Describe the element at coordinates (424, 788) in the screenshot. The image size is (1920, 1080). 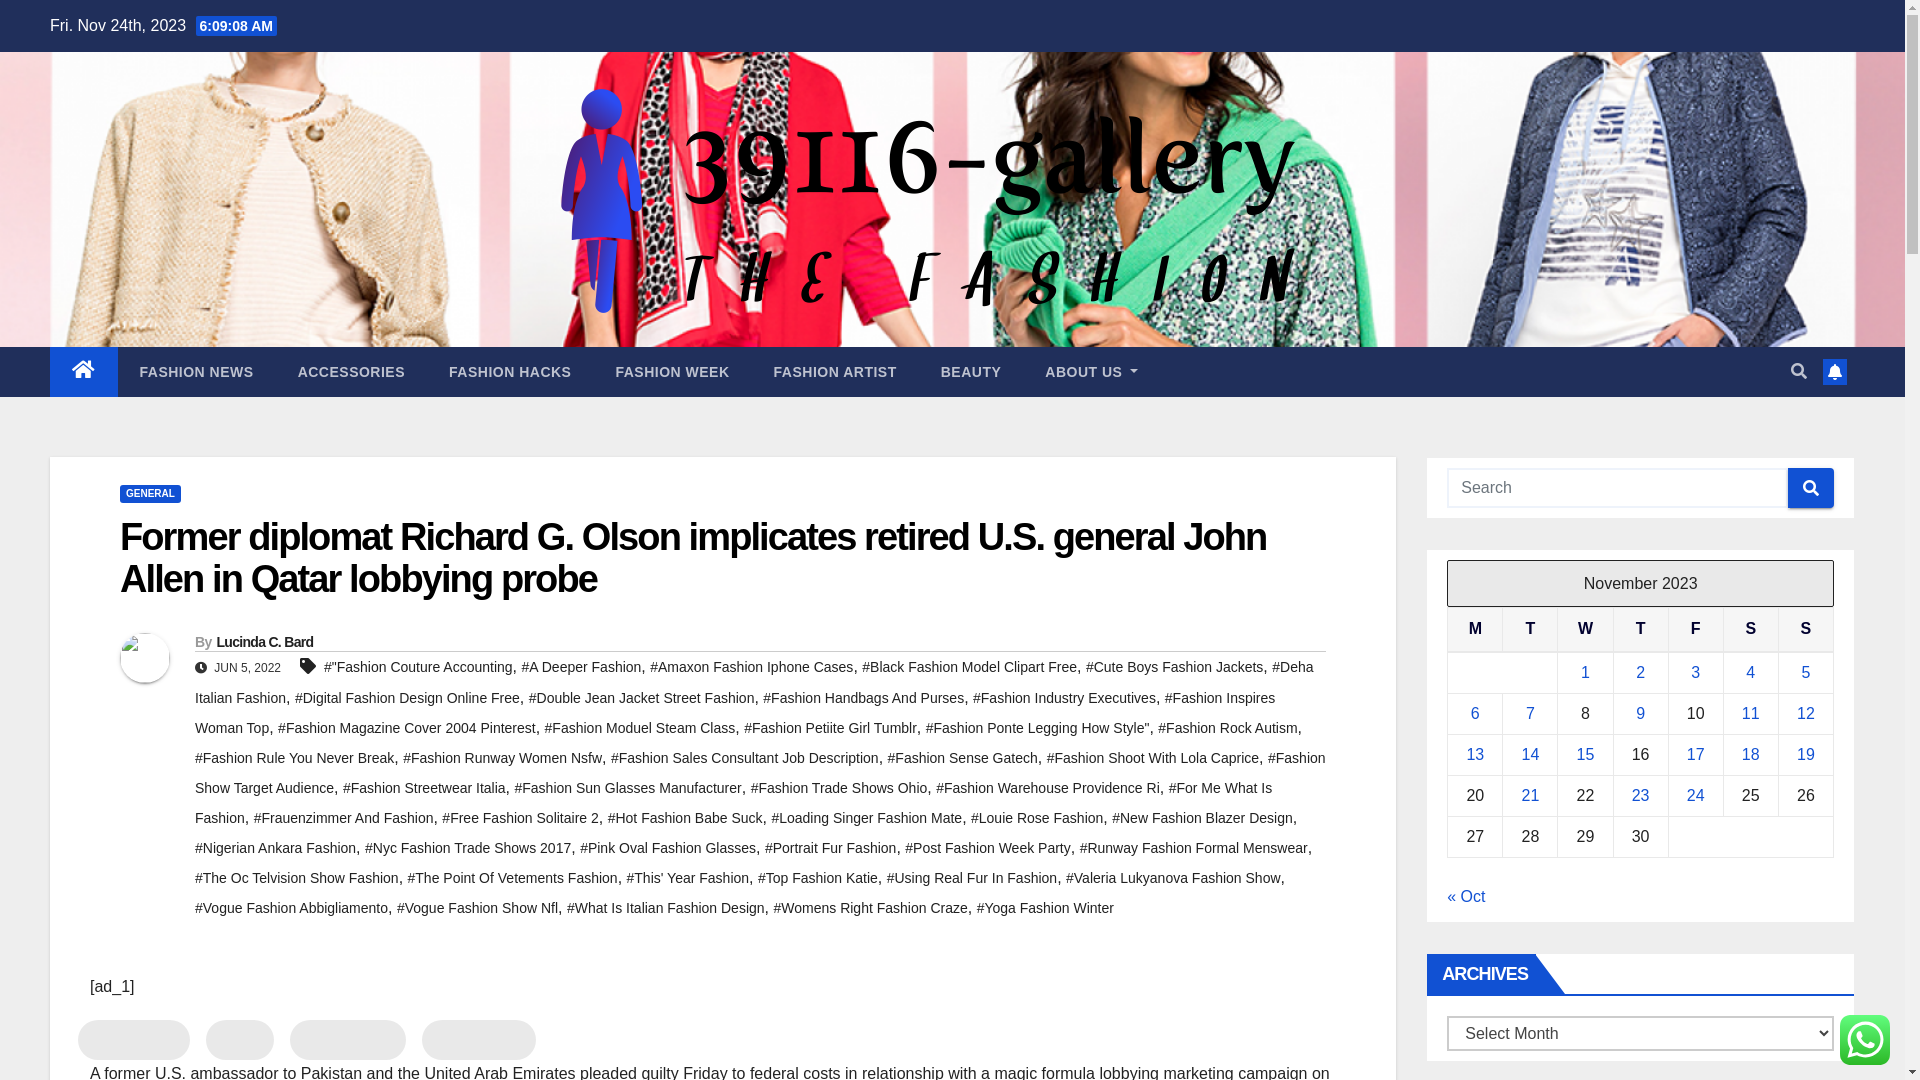
I see `#Fashion Streetwear Italia` at that location.